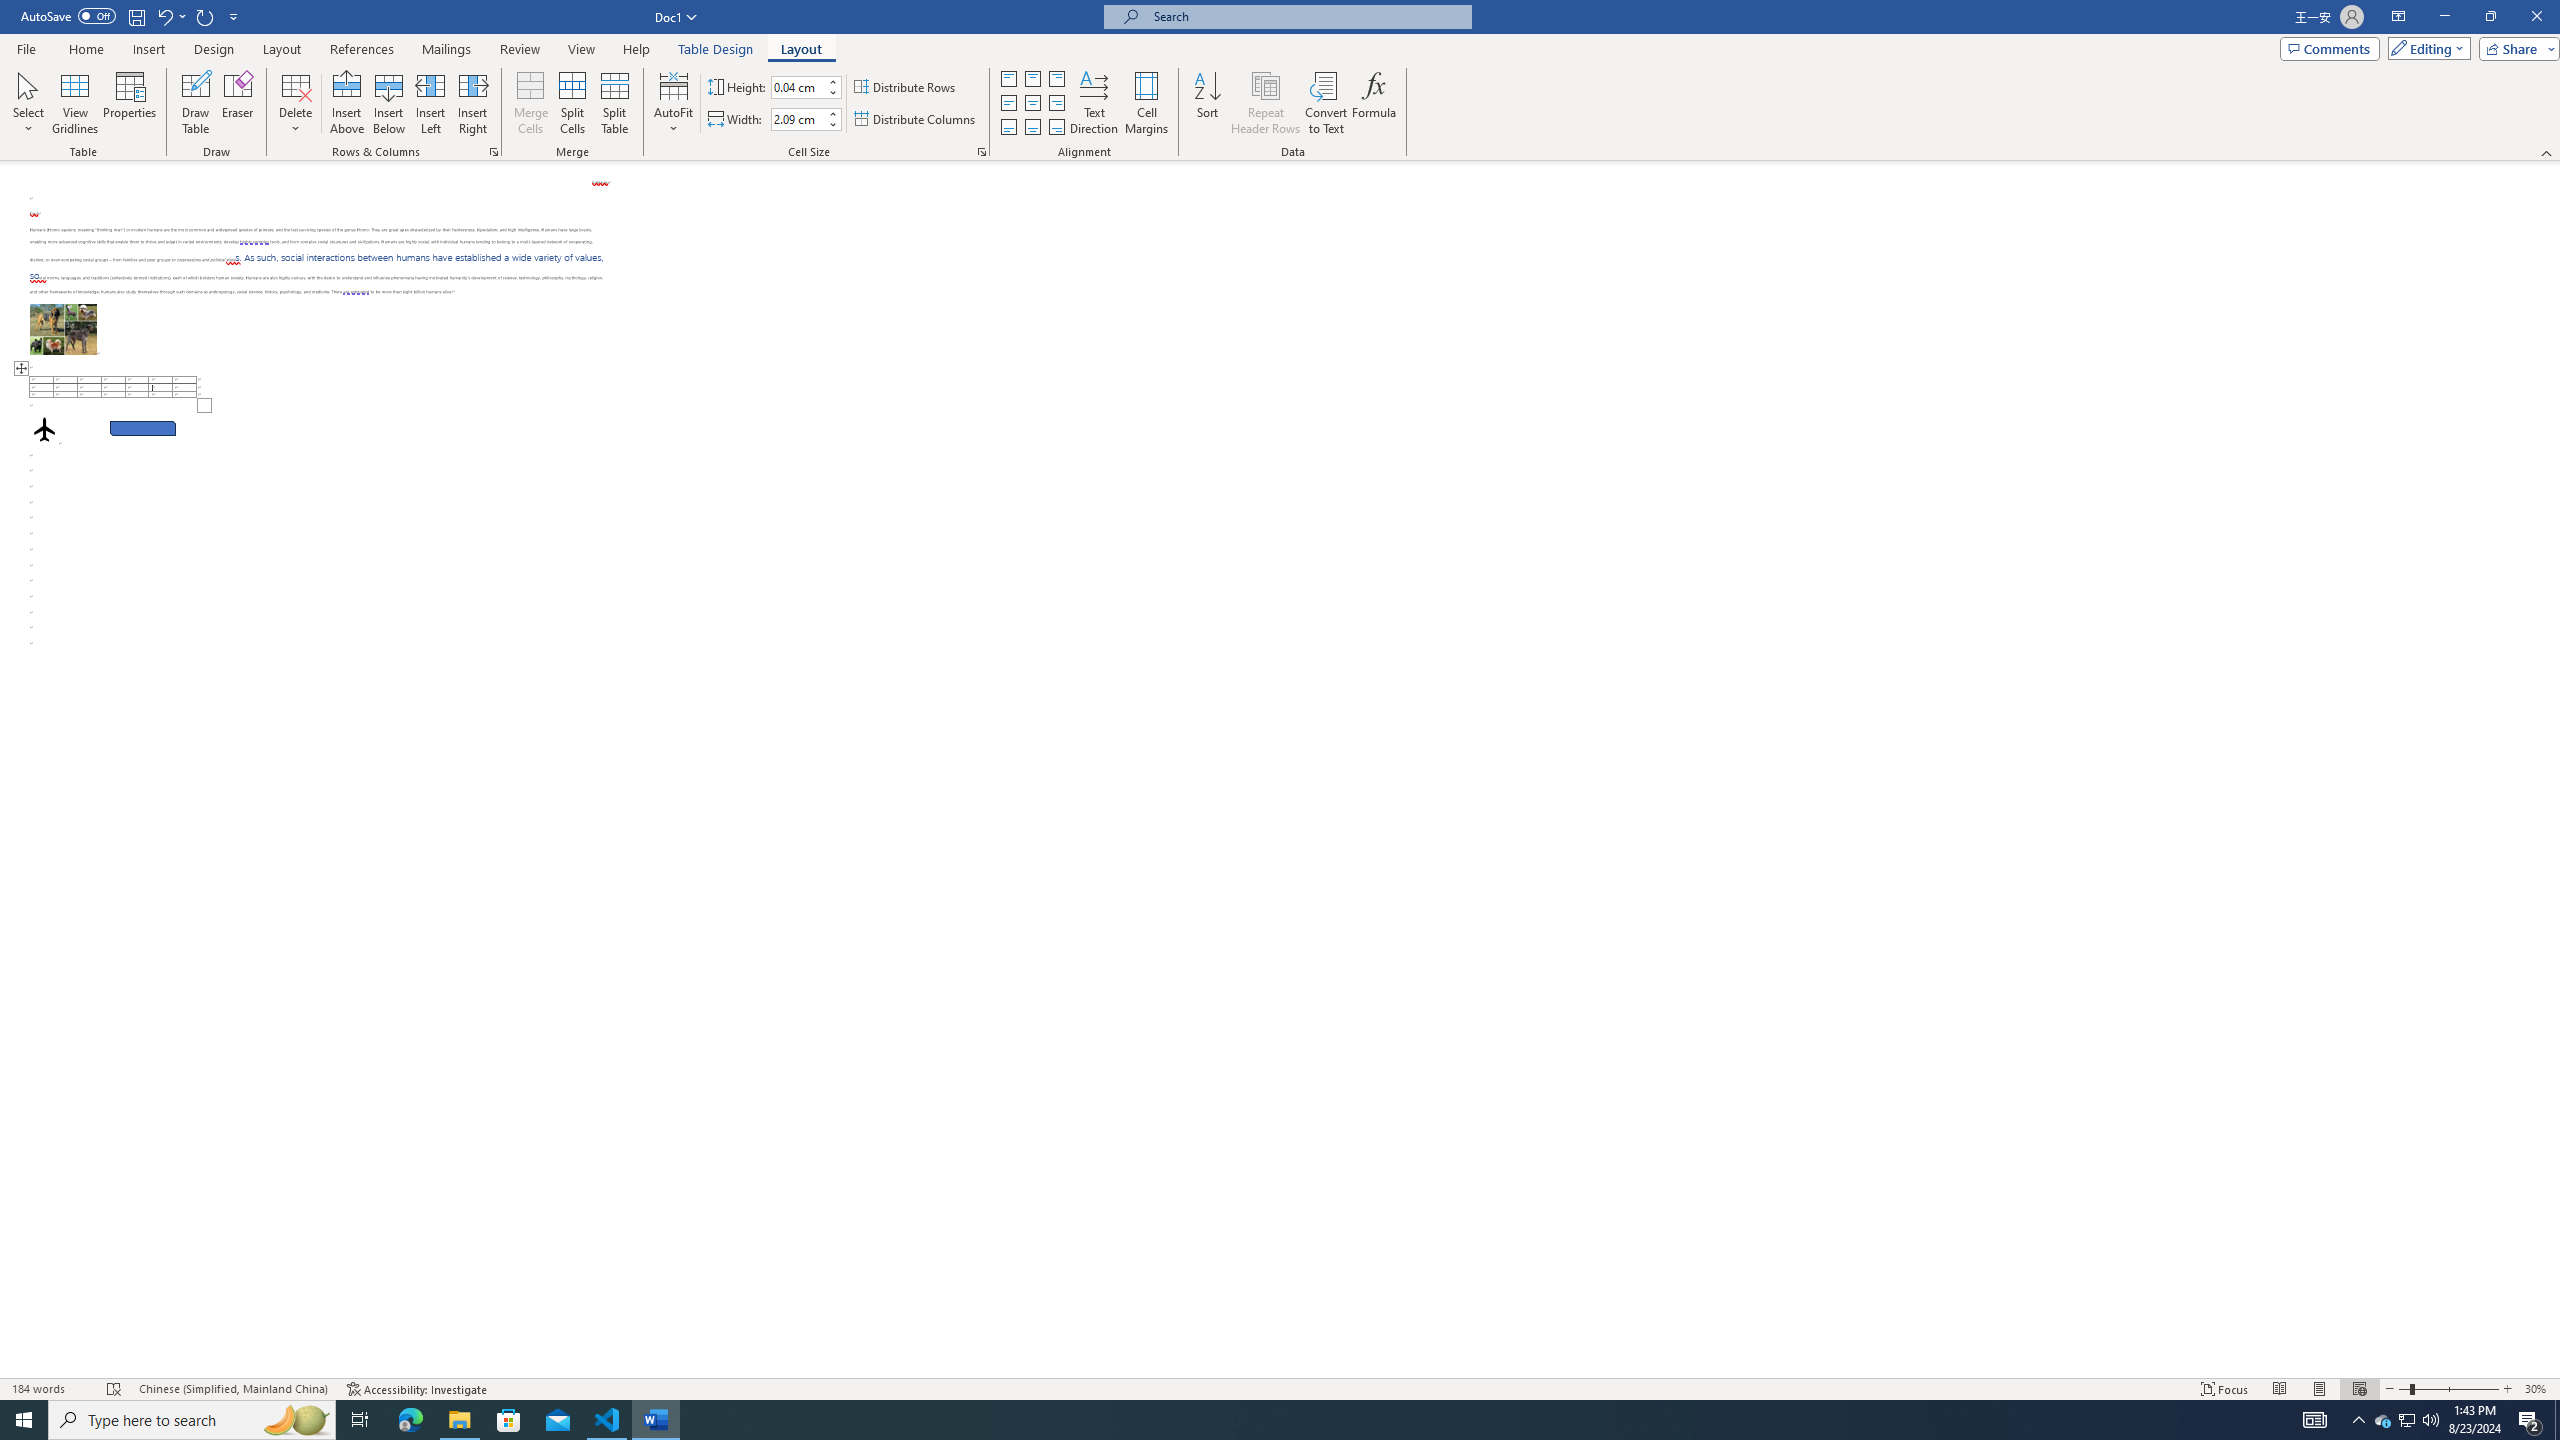 The width and height of the screenshot is (2560, 1440). Describe the element at coordinates (170, 16) in the screenshot. I see `Undo Row Height Spinner` at that location.